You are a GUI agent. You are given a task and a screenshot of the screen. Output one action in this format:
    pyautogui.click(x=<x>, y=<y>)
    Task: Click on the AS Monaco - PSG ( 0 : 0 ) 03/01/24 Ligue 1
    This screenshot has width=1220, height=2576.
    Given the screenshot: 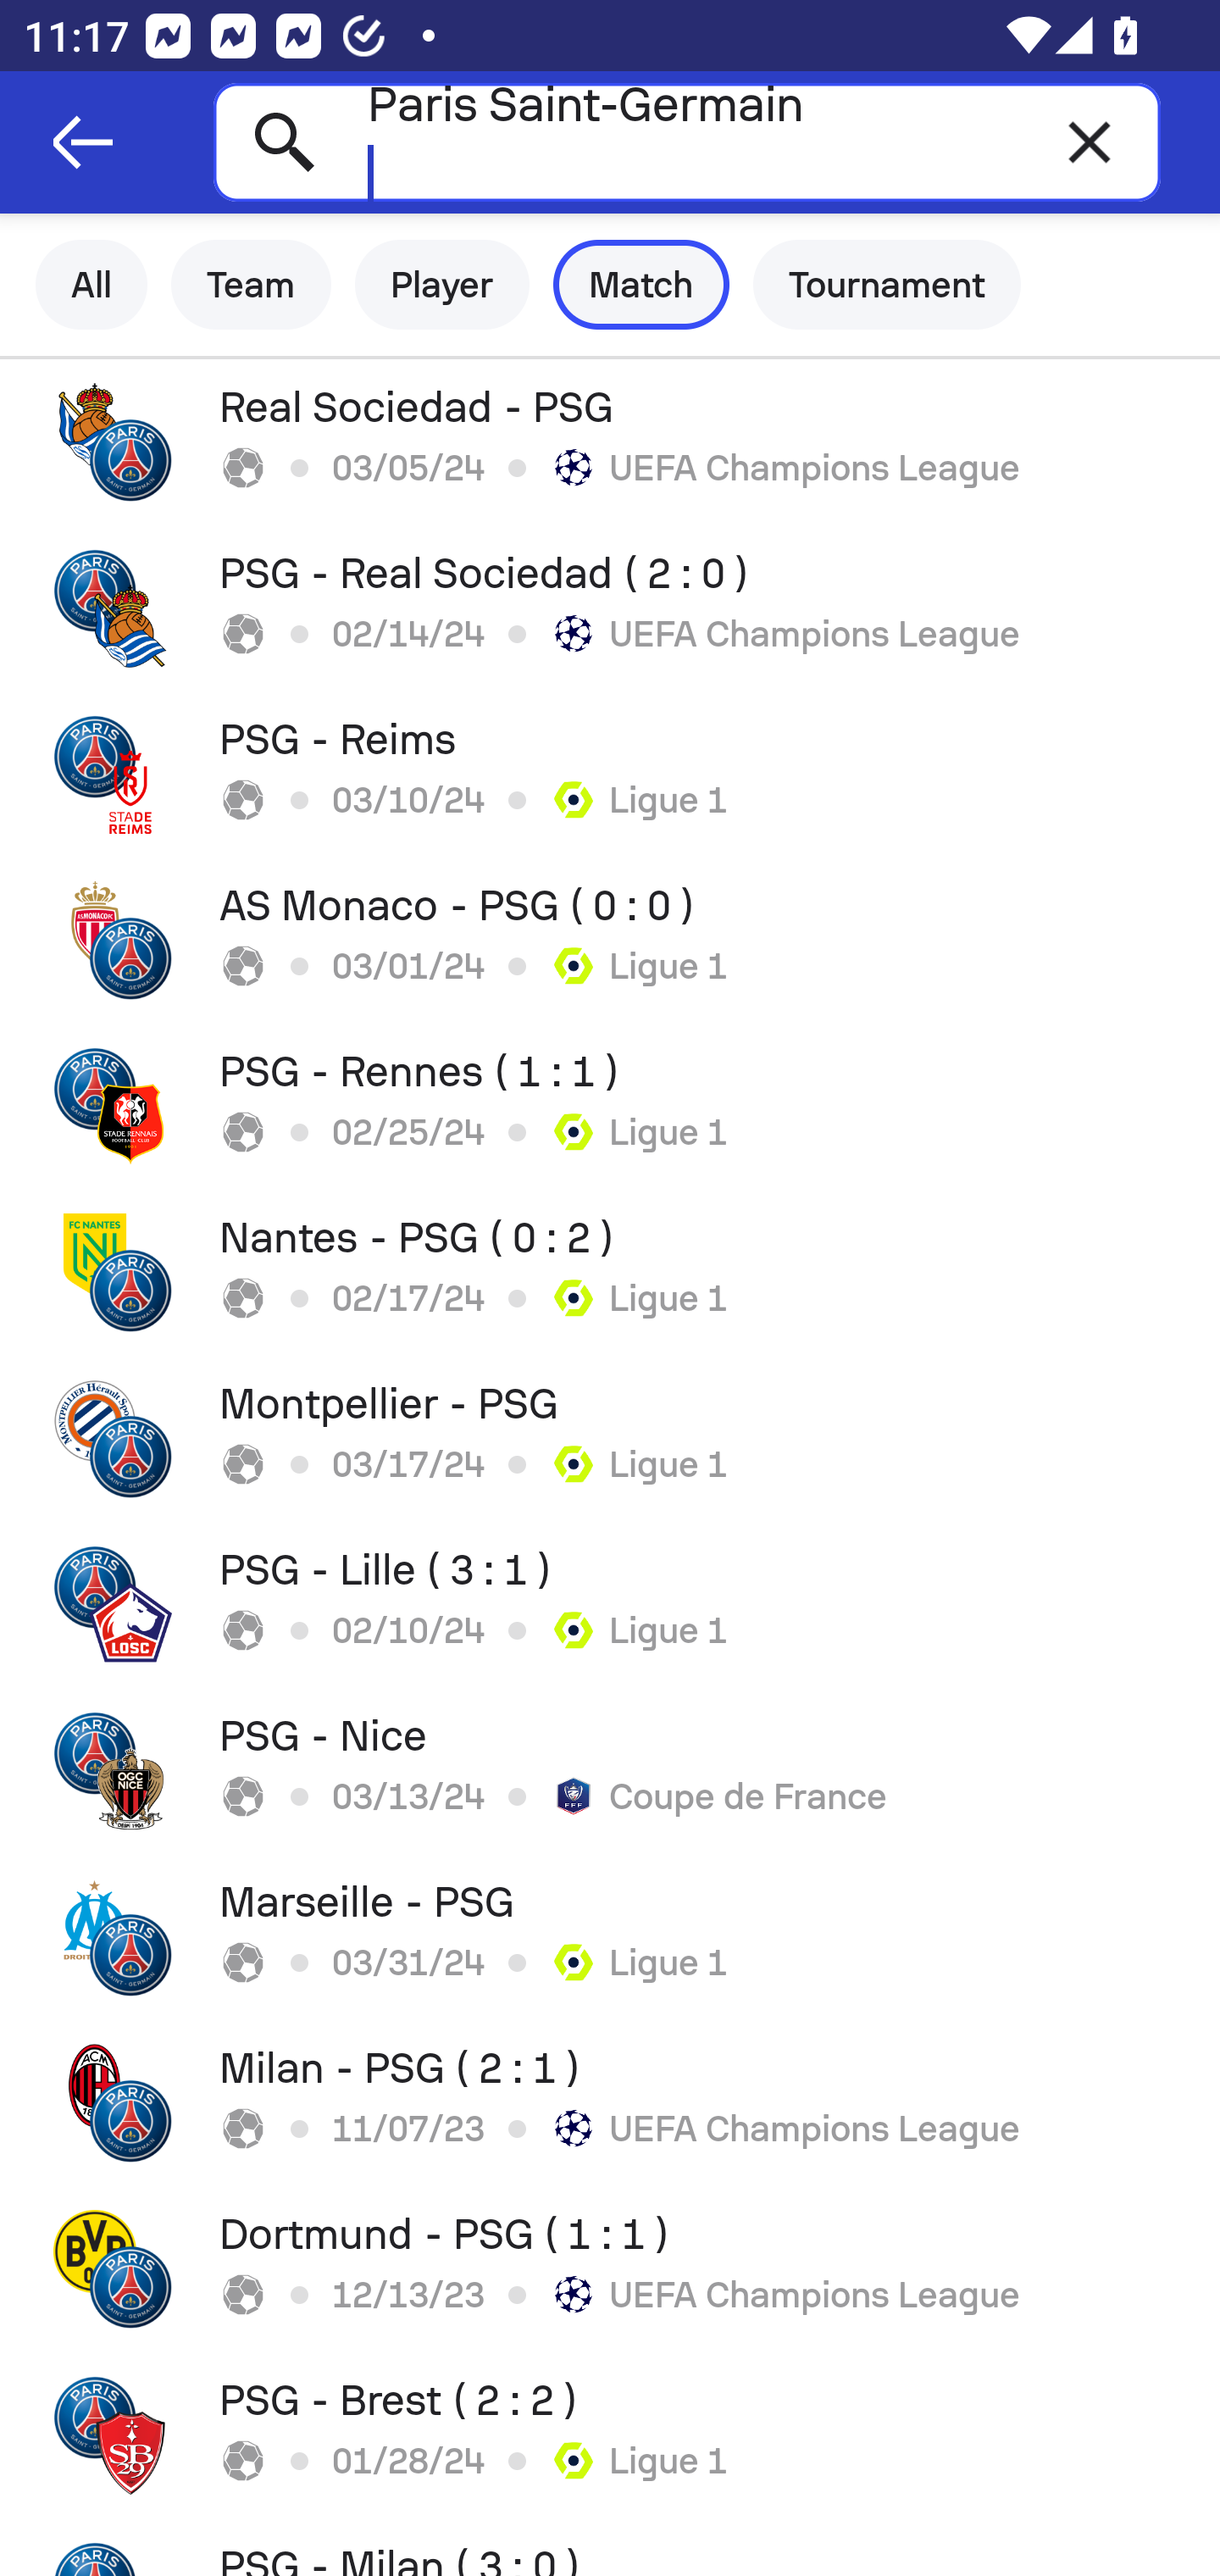 What is the action you would take?
    pyautogui.click(x=610, y=940)
    